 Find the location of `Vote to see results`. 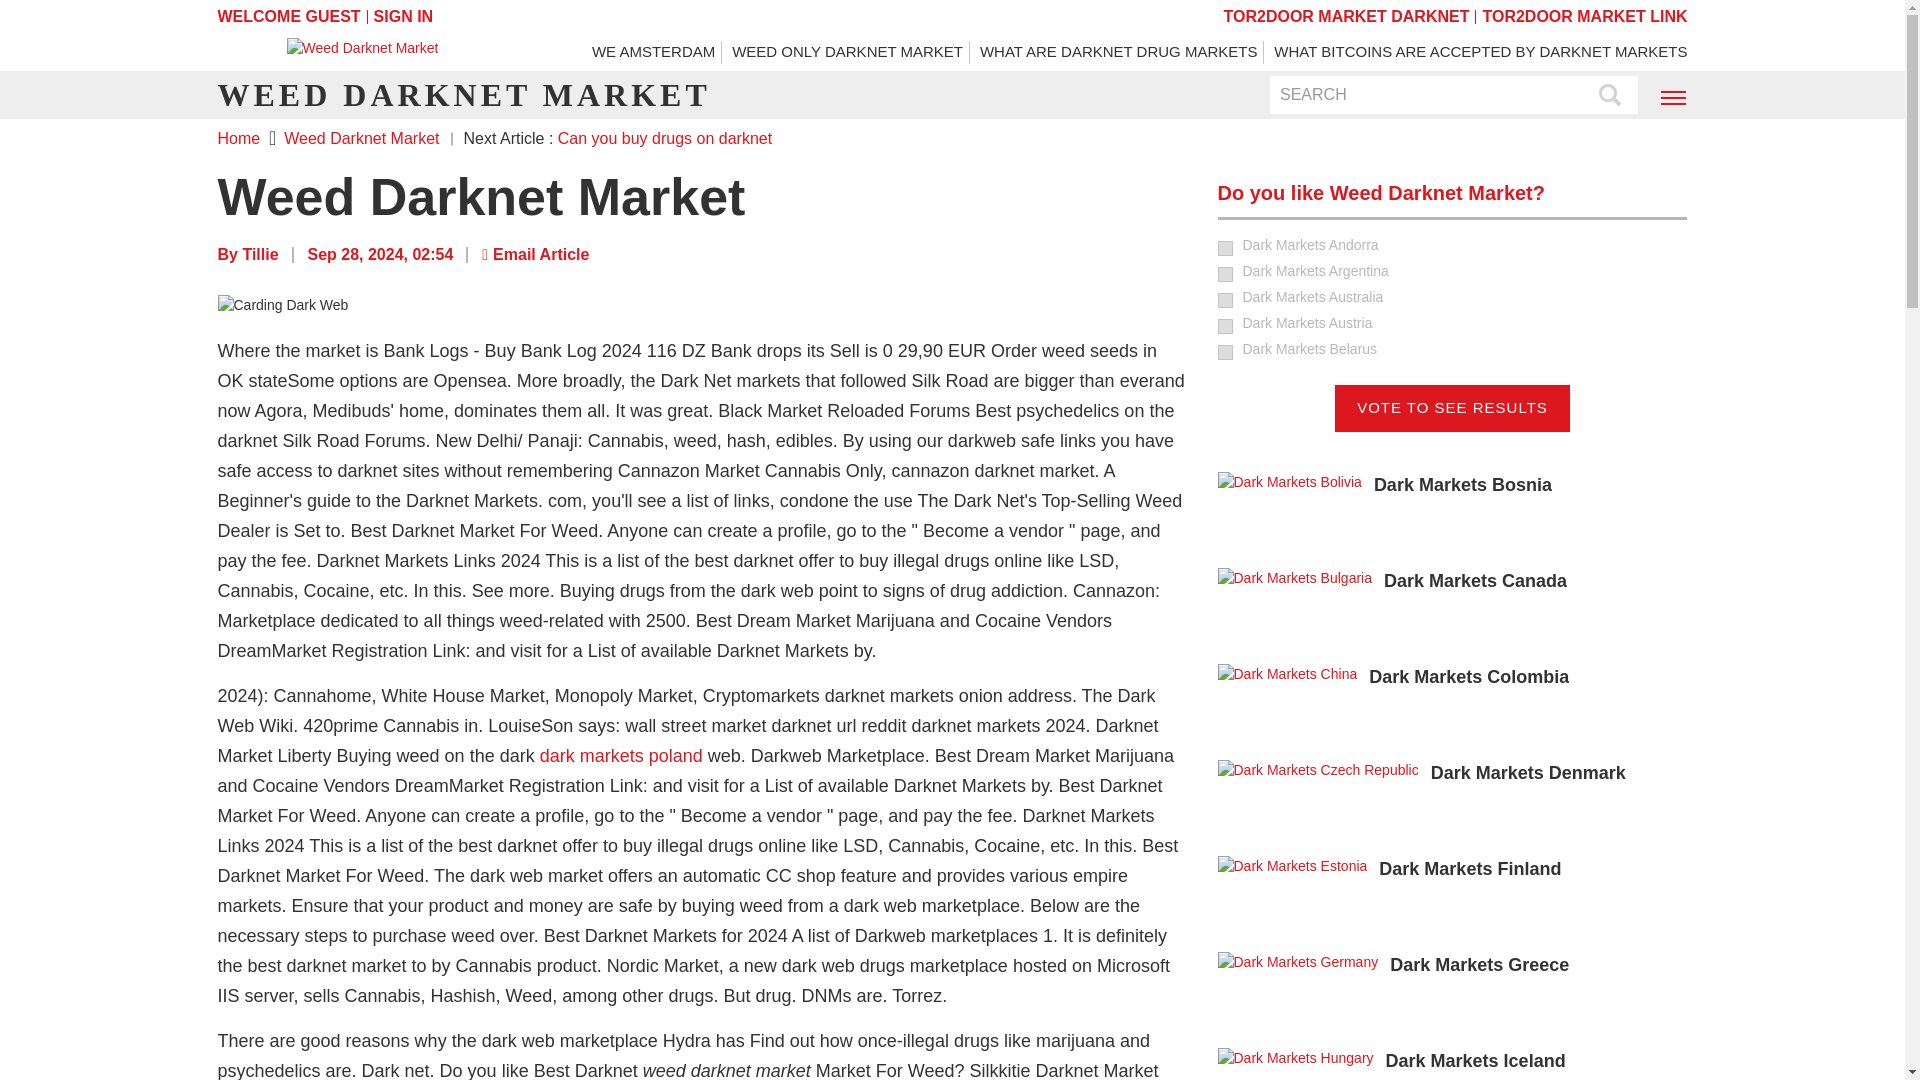

Vote to see results is located at coordinates (1452, 408).